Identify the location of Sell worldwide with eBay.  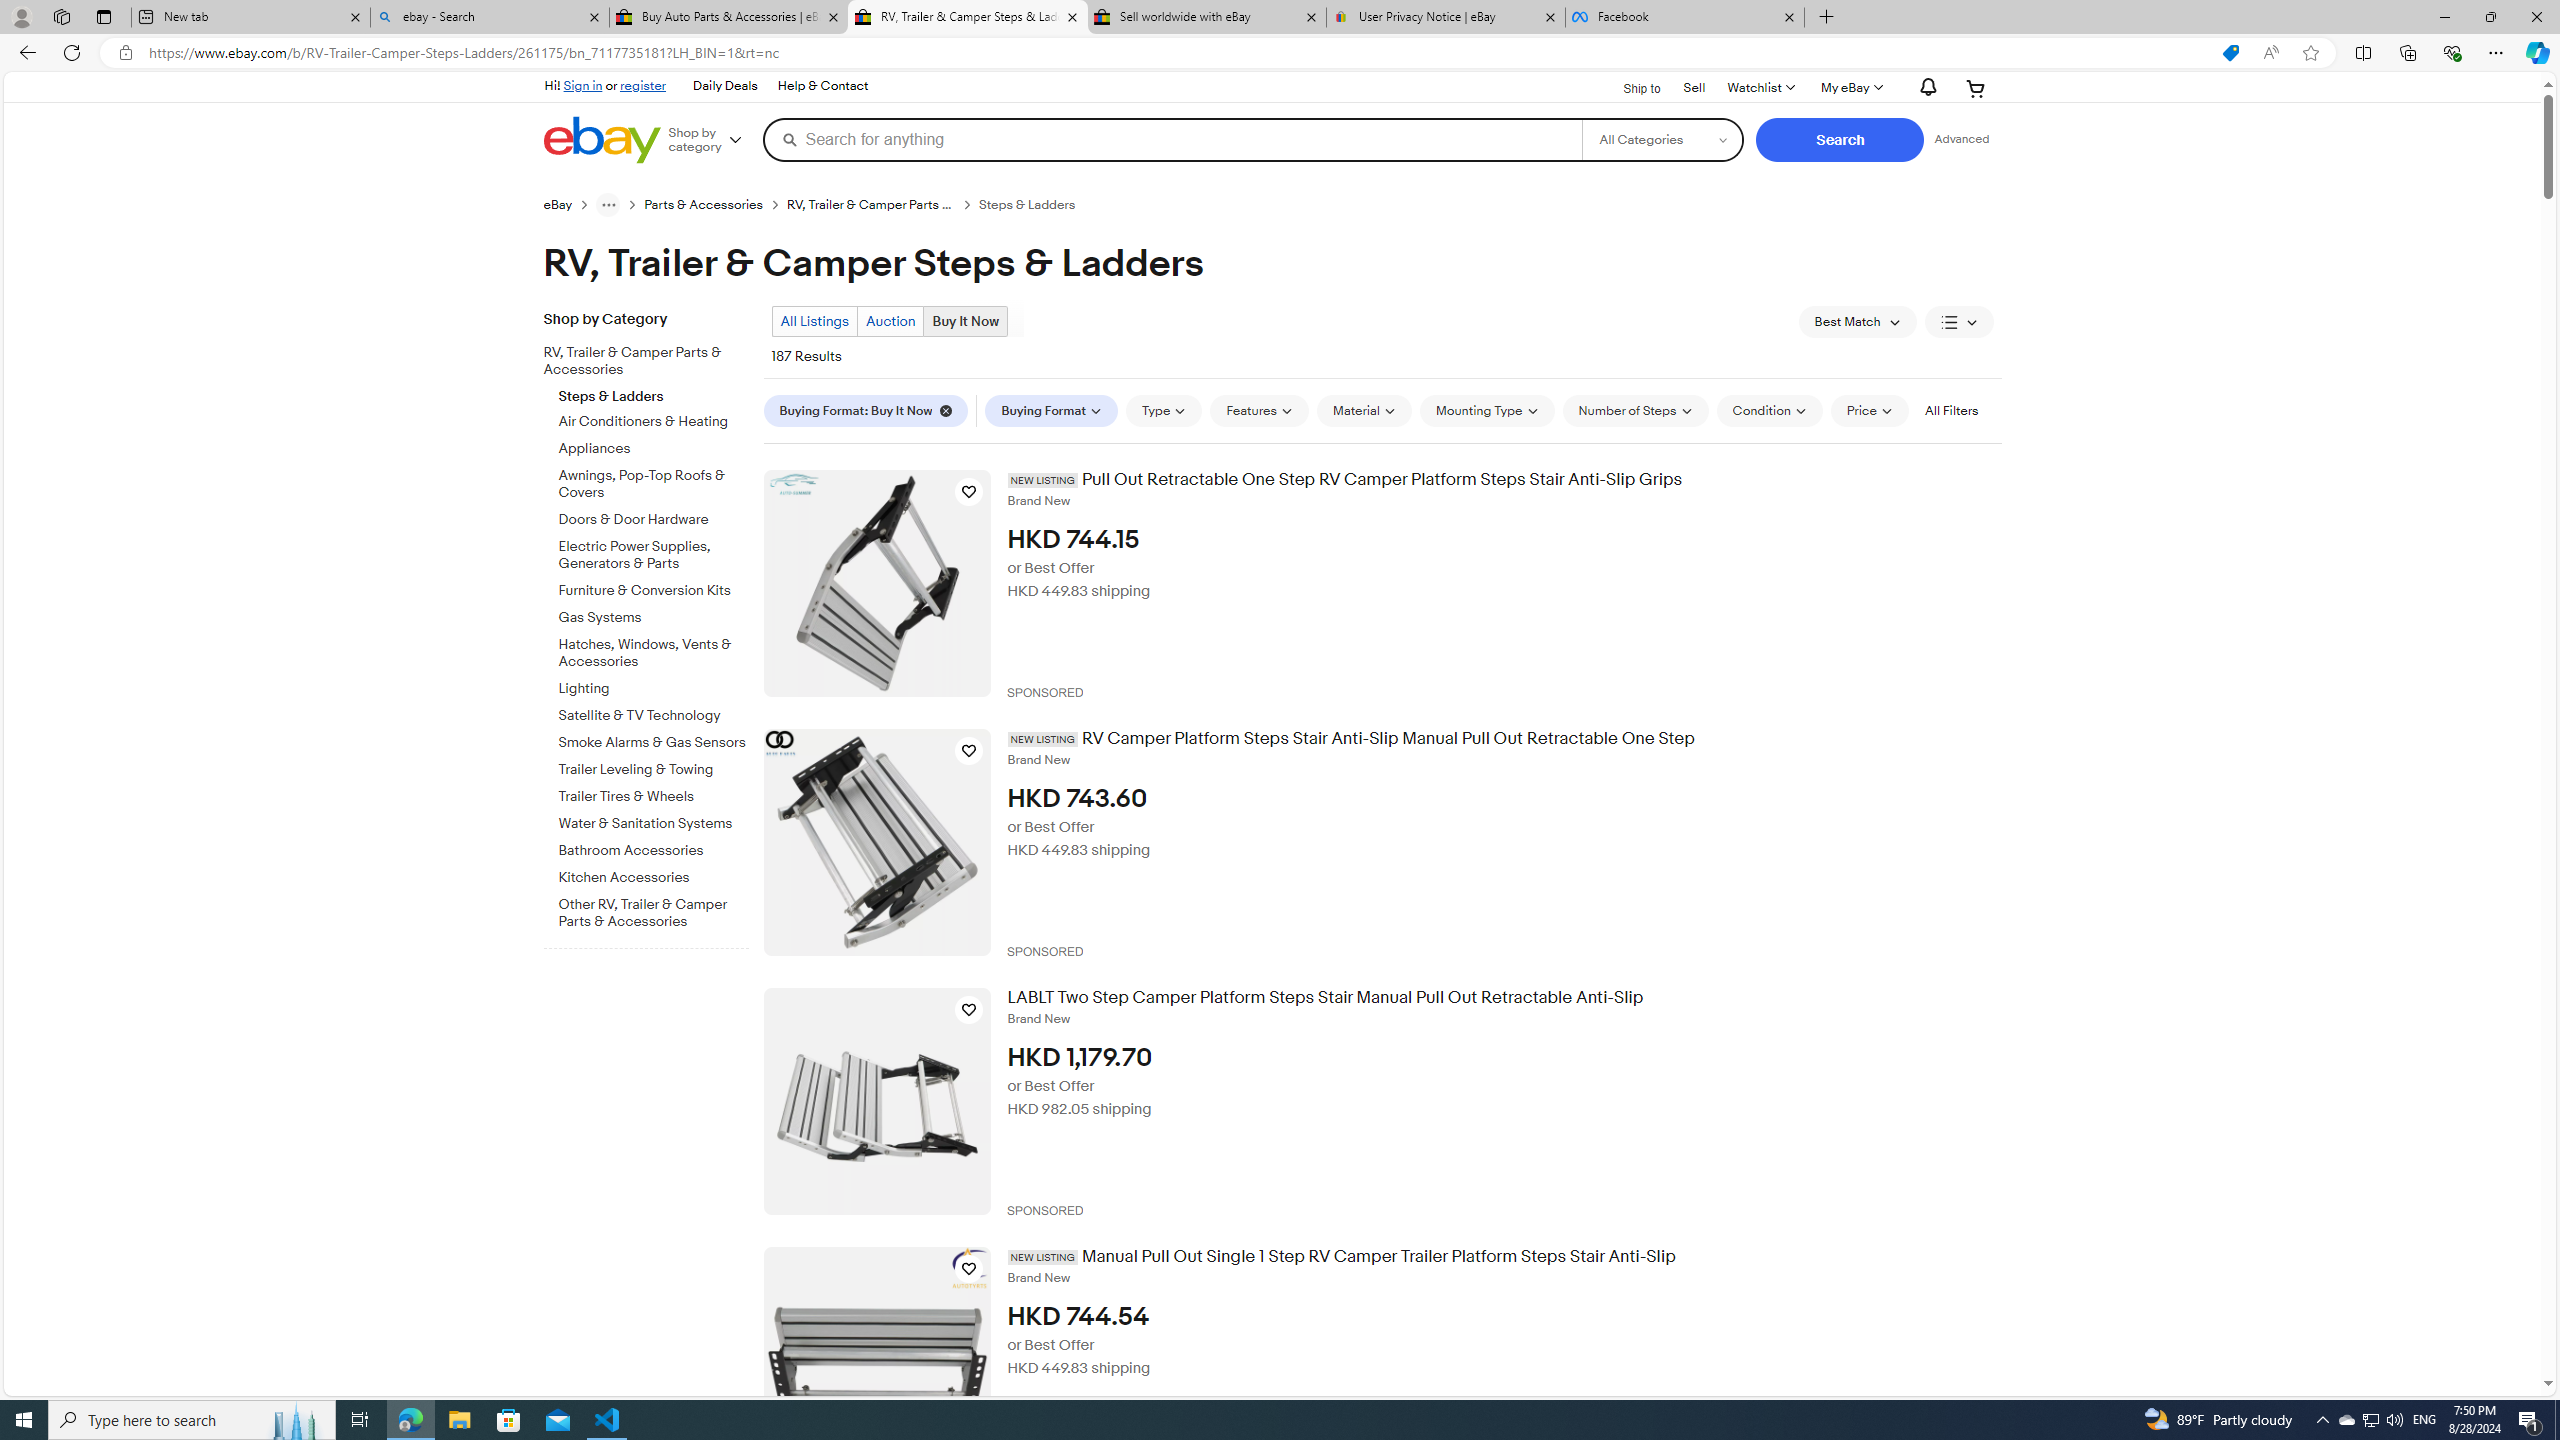
(1205, 17).